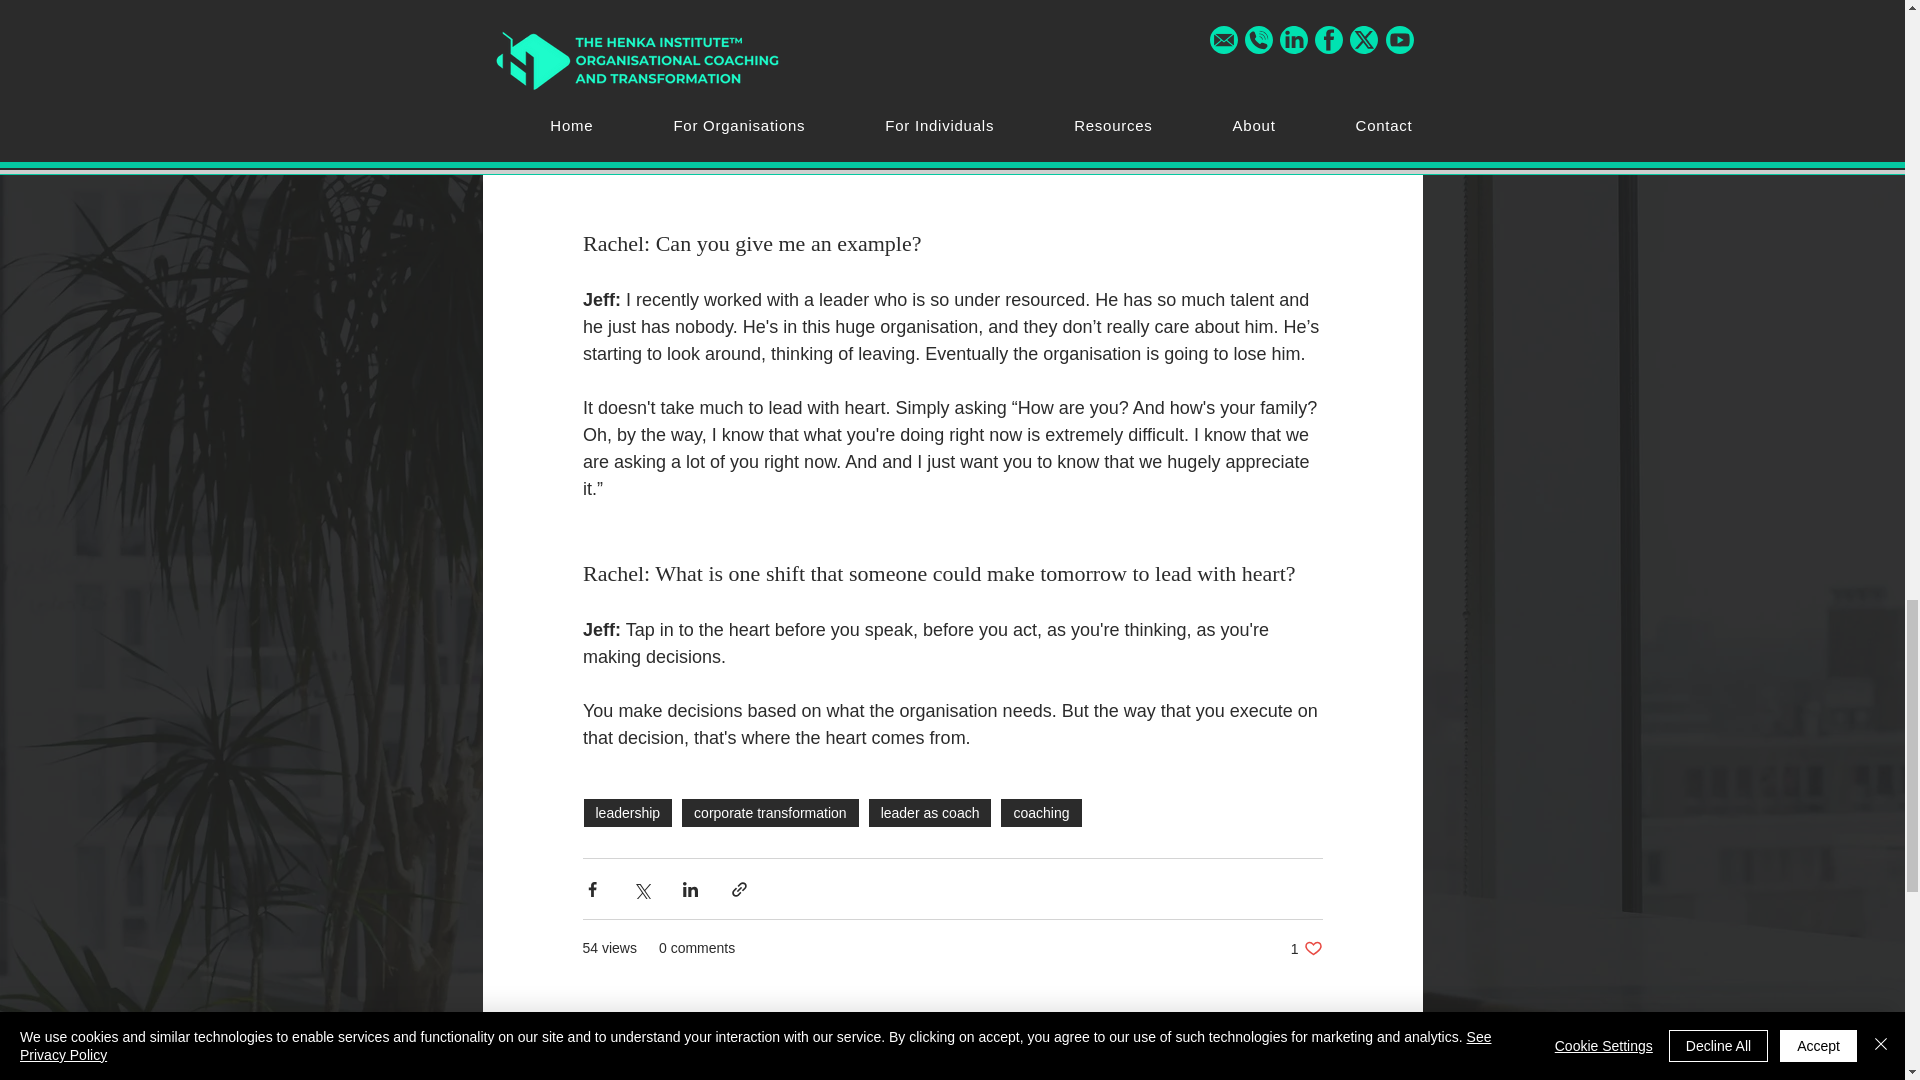  What do you see at coordinates (1041, 813) in the screenshot?
I see `coaching` at bounding box center [1041, 813].